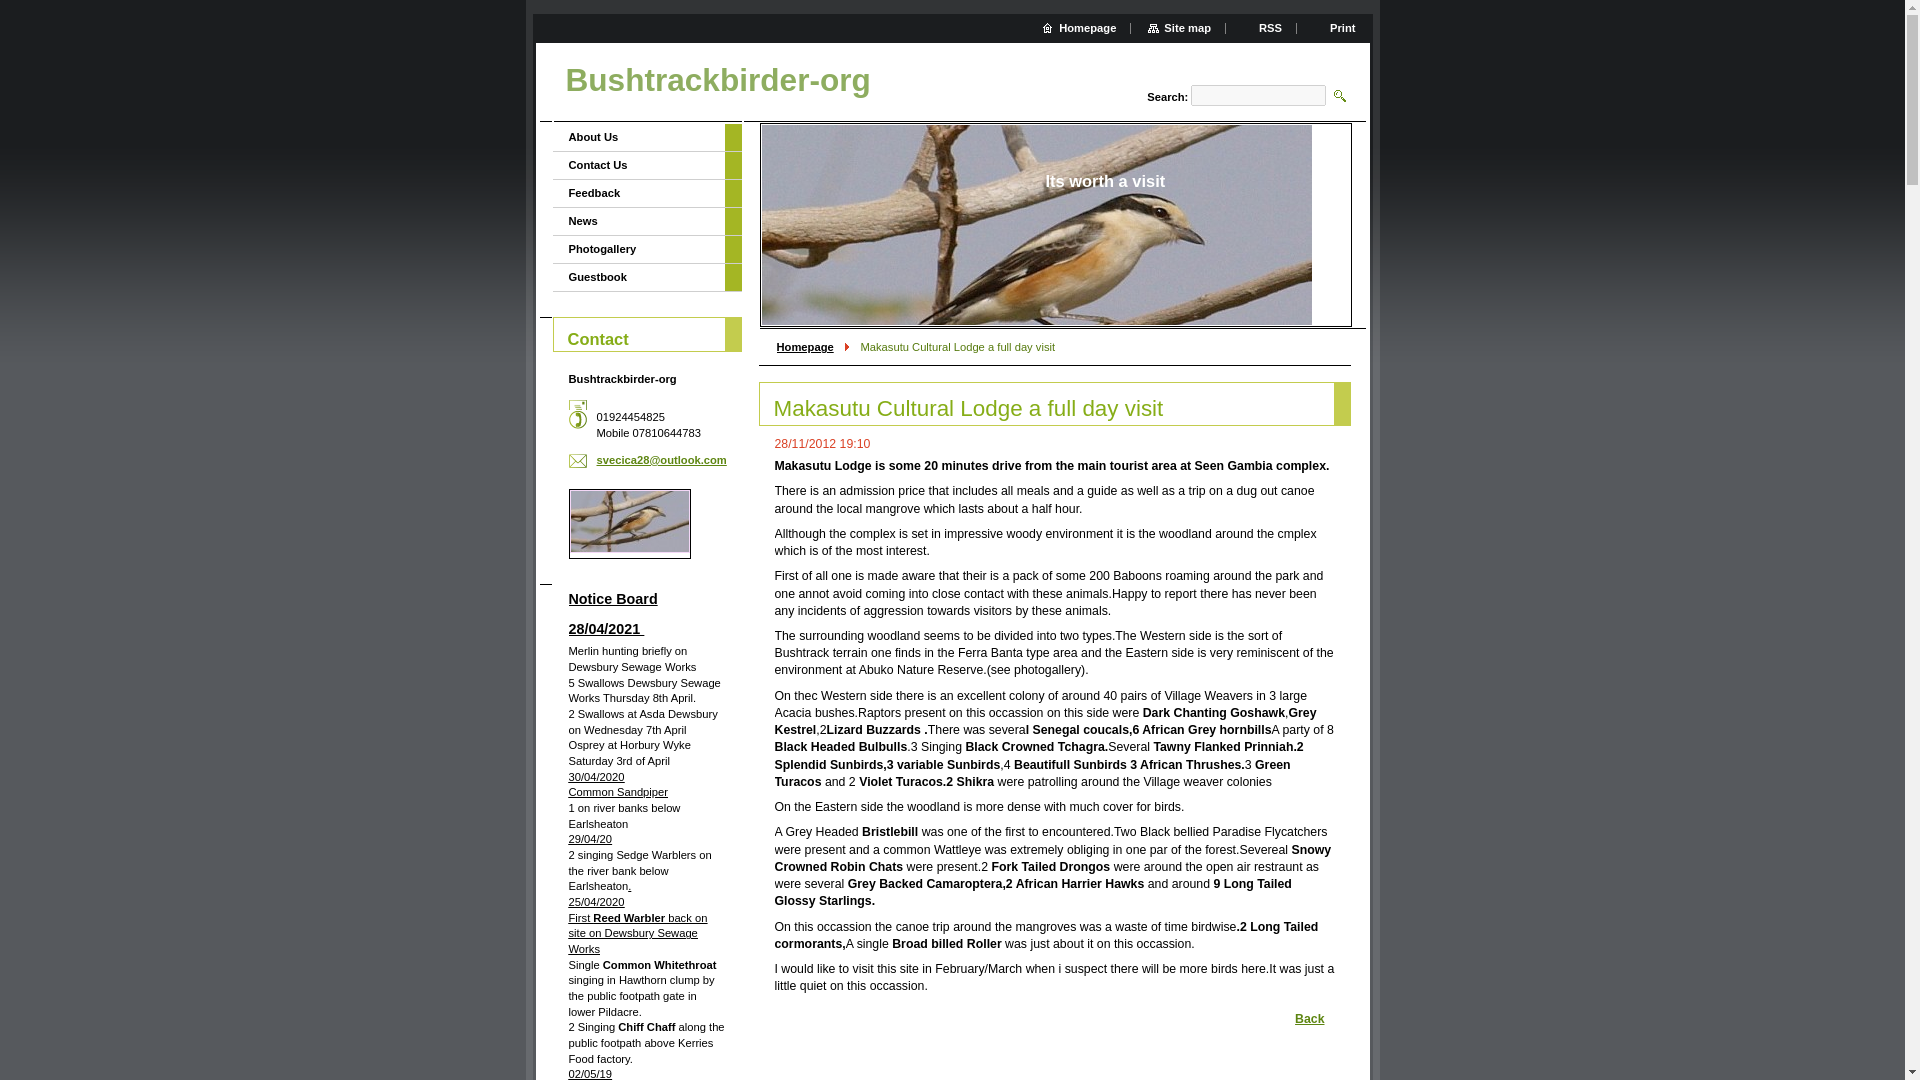  Describe the element at coordinates (1262, 27) in the screenshot. I see `RSS` at that location.